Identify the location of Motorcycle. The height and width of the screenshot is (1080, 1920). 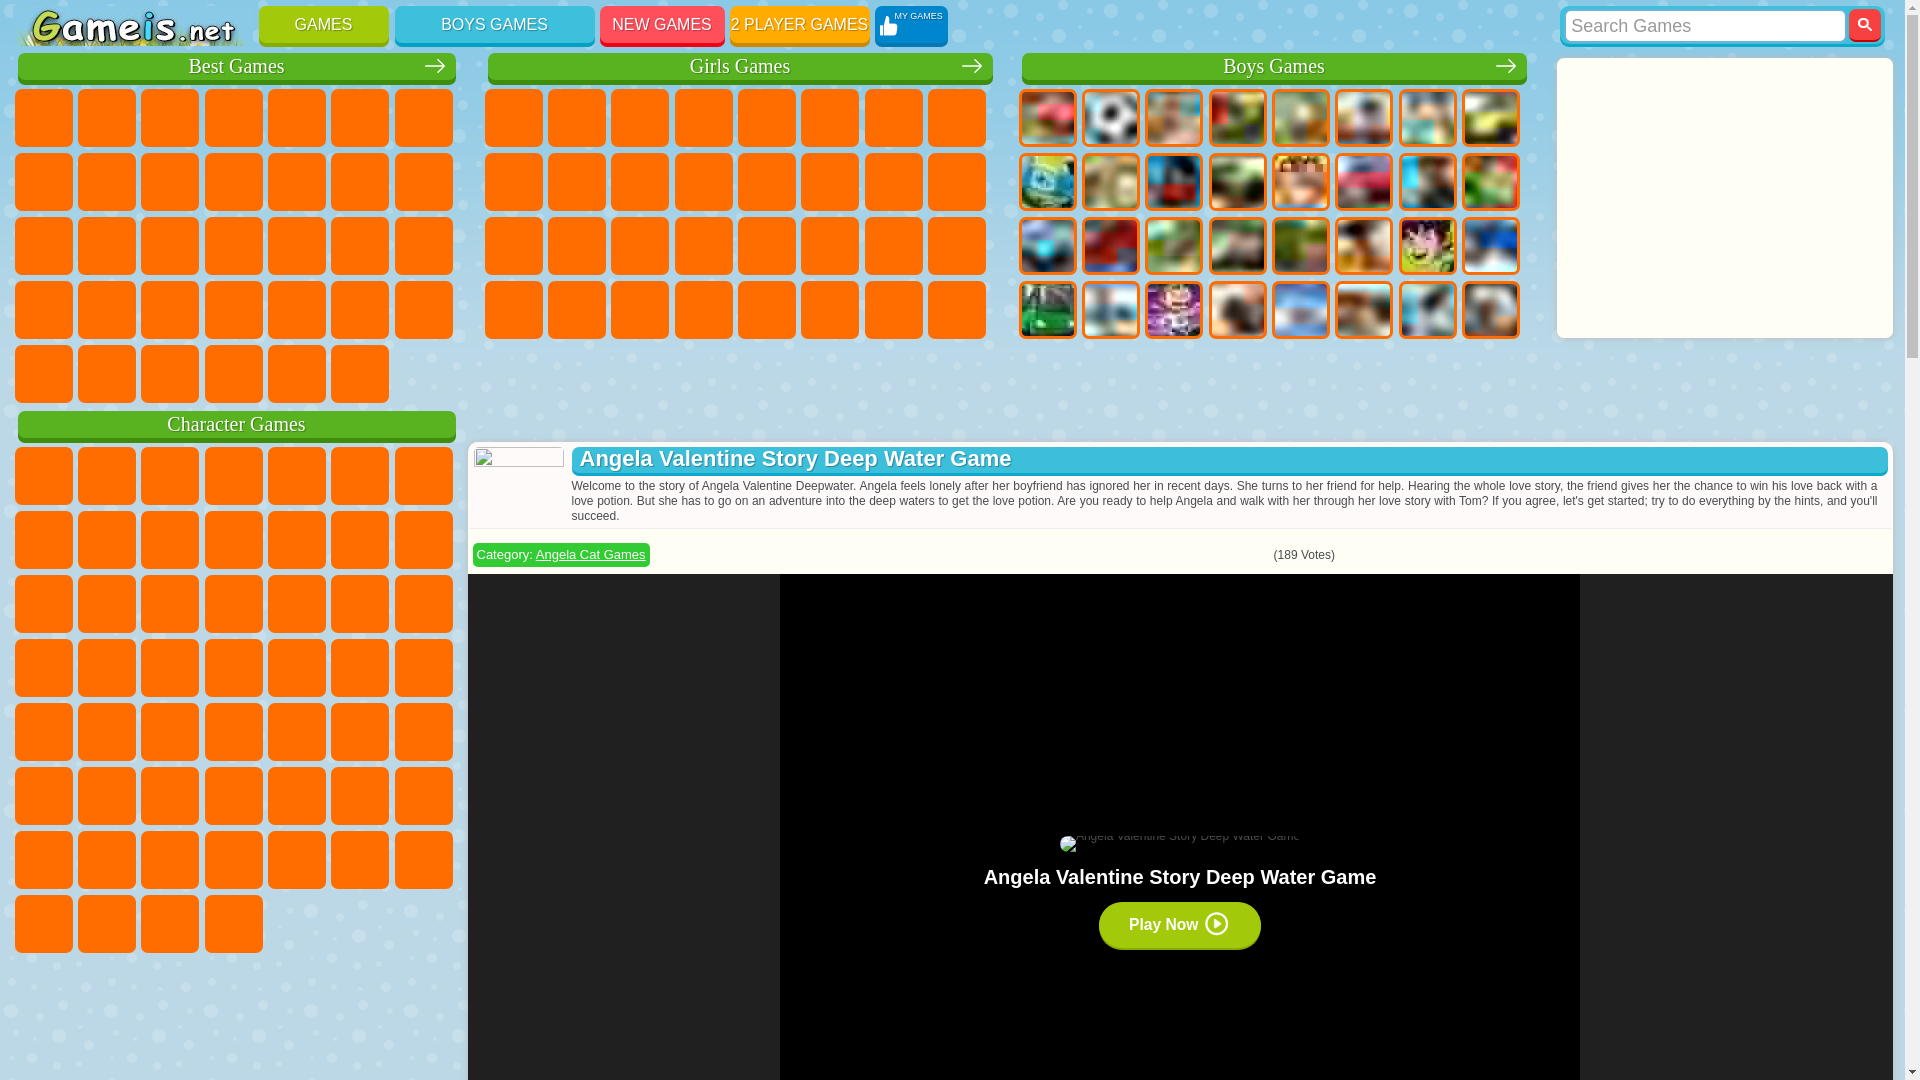
(1111, 182).